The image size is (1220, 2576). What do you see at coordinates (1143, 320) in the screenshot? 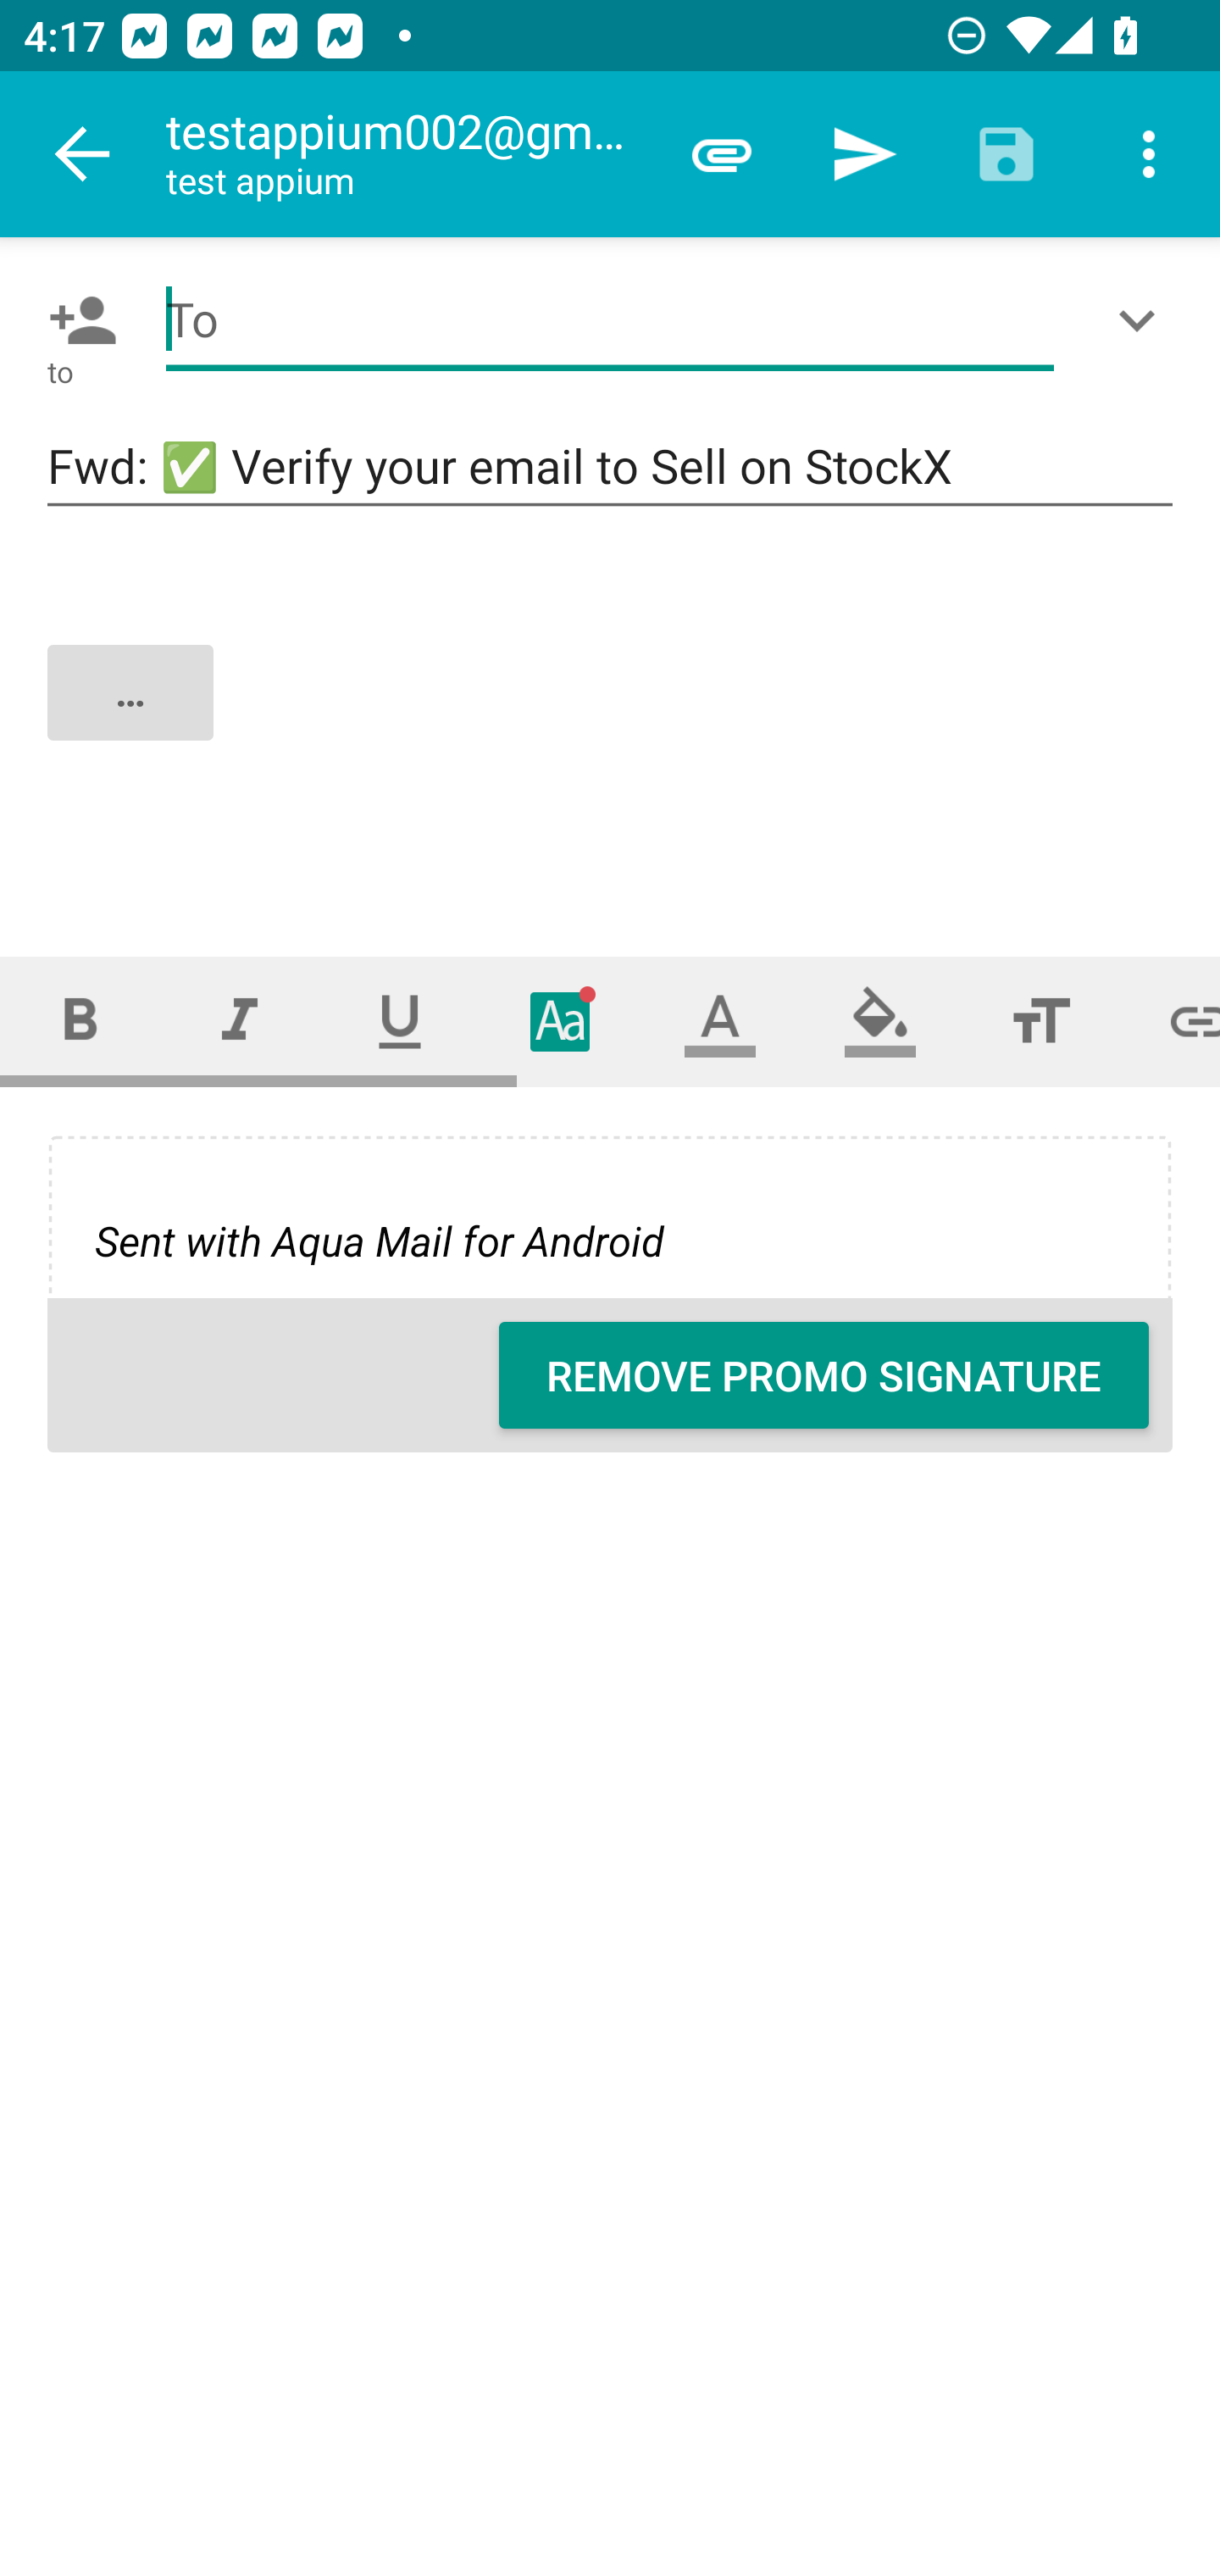
I see `Show/Add CC/BCC` at bounding box center [1143, 320].